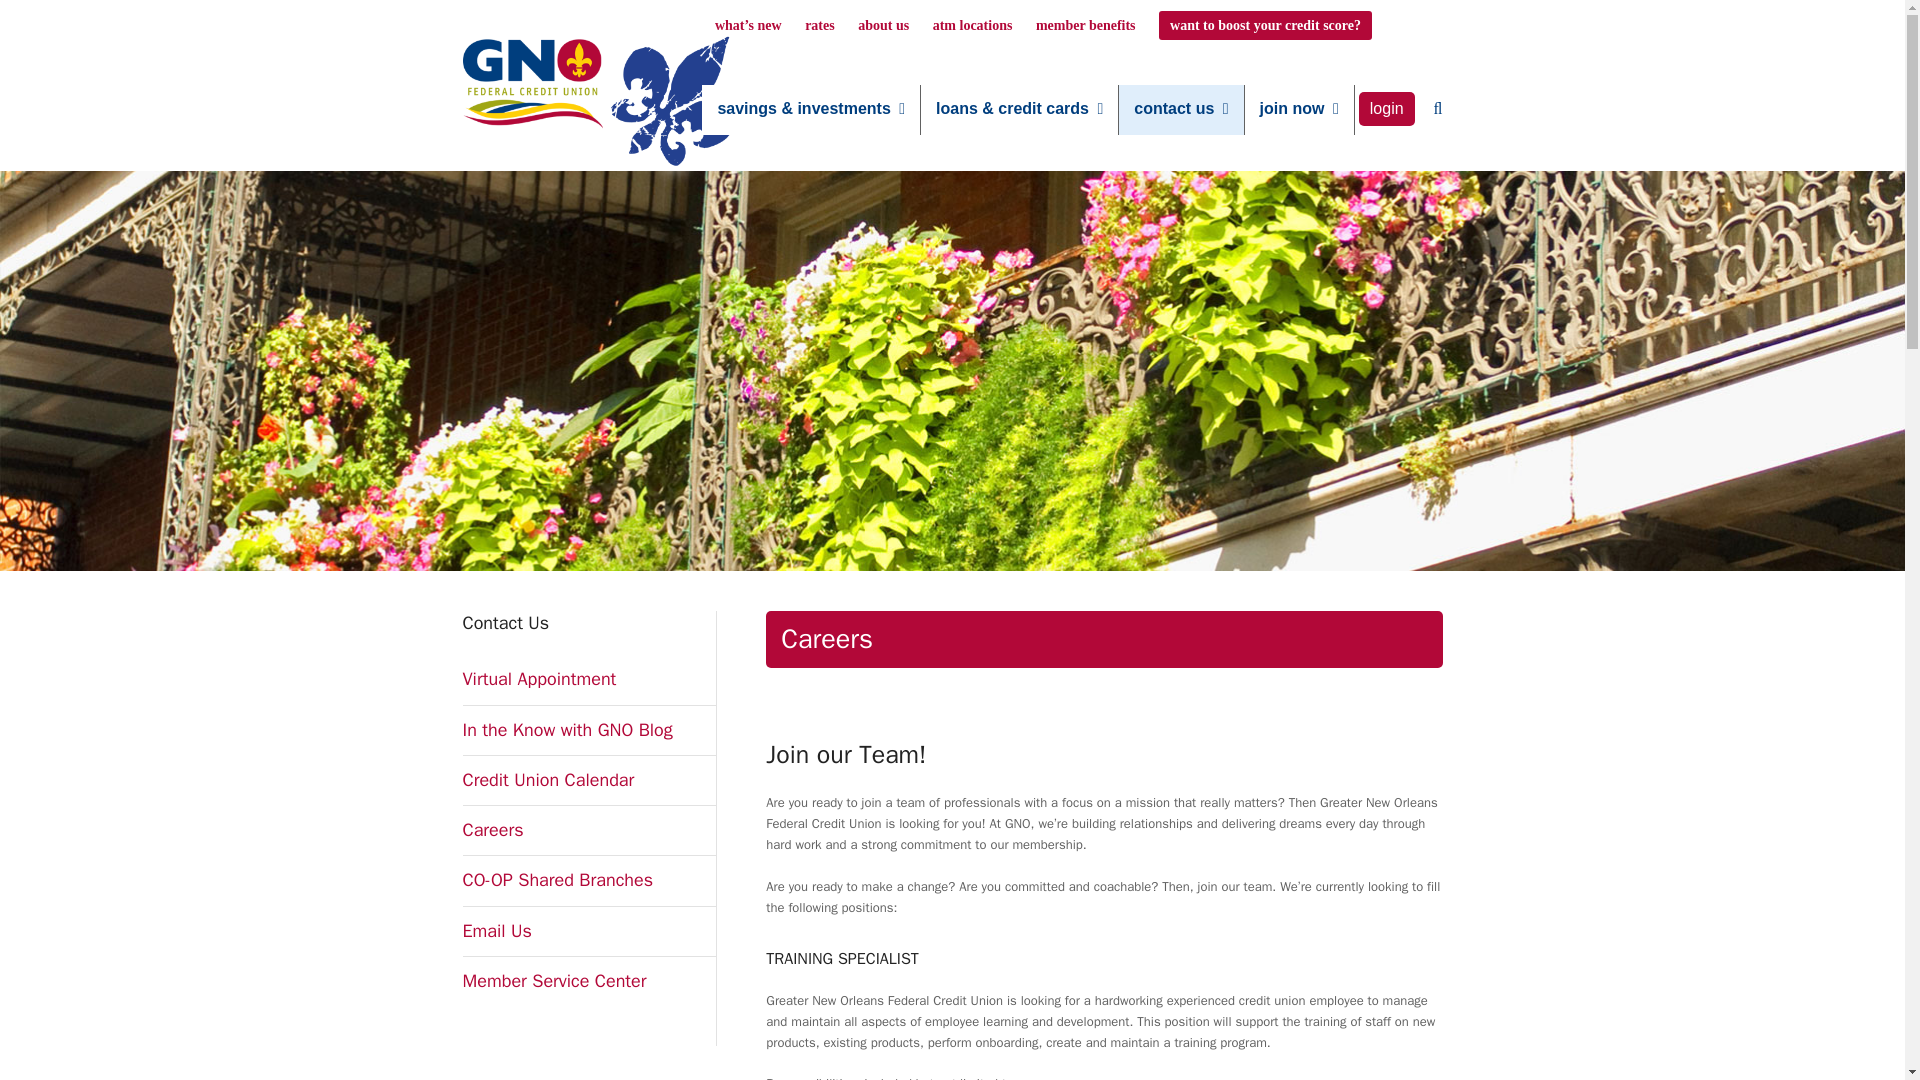  Describe the element at coordinates (1180, 110) in the screenshot. I see `contact us` at that location.